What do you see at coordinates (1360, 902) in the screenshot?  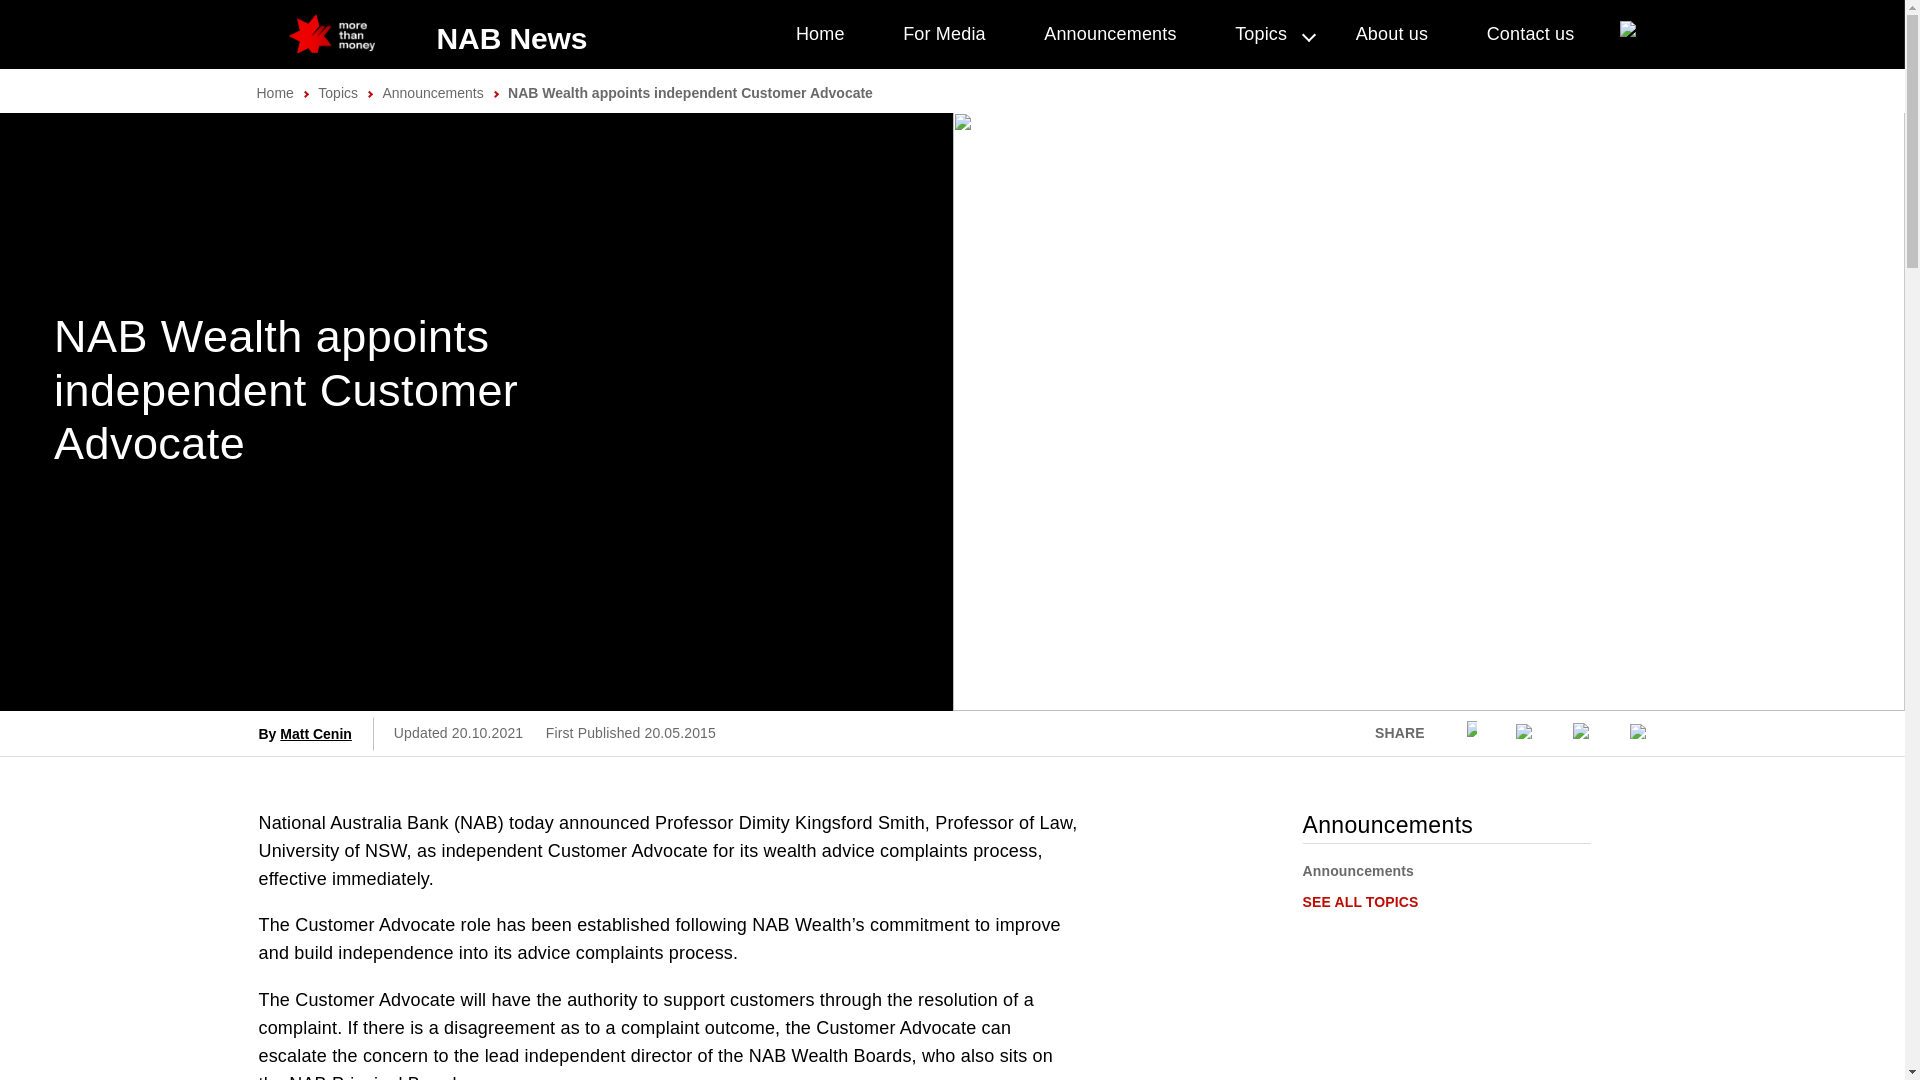 I see `SEE ALL TOPICS` at bounding box center [1360, 902].